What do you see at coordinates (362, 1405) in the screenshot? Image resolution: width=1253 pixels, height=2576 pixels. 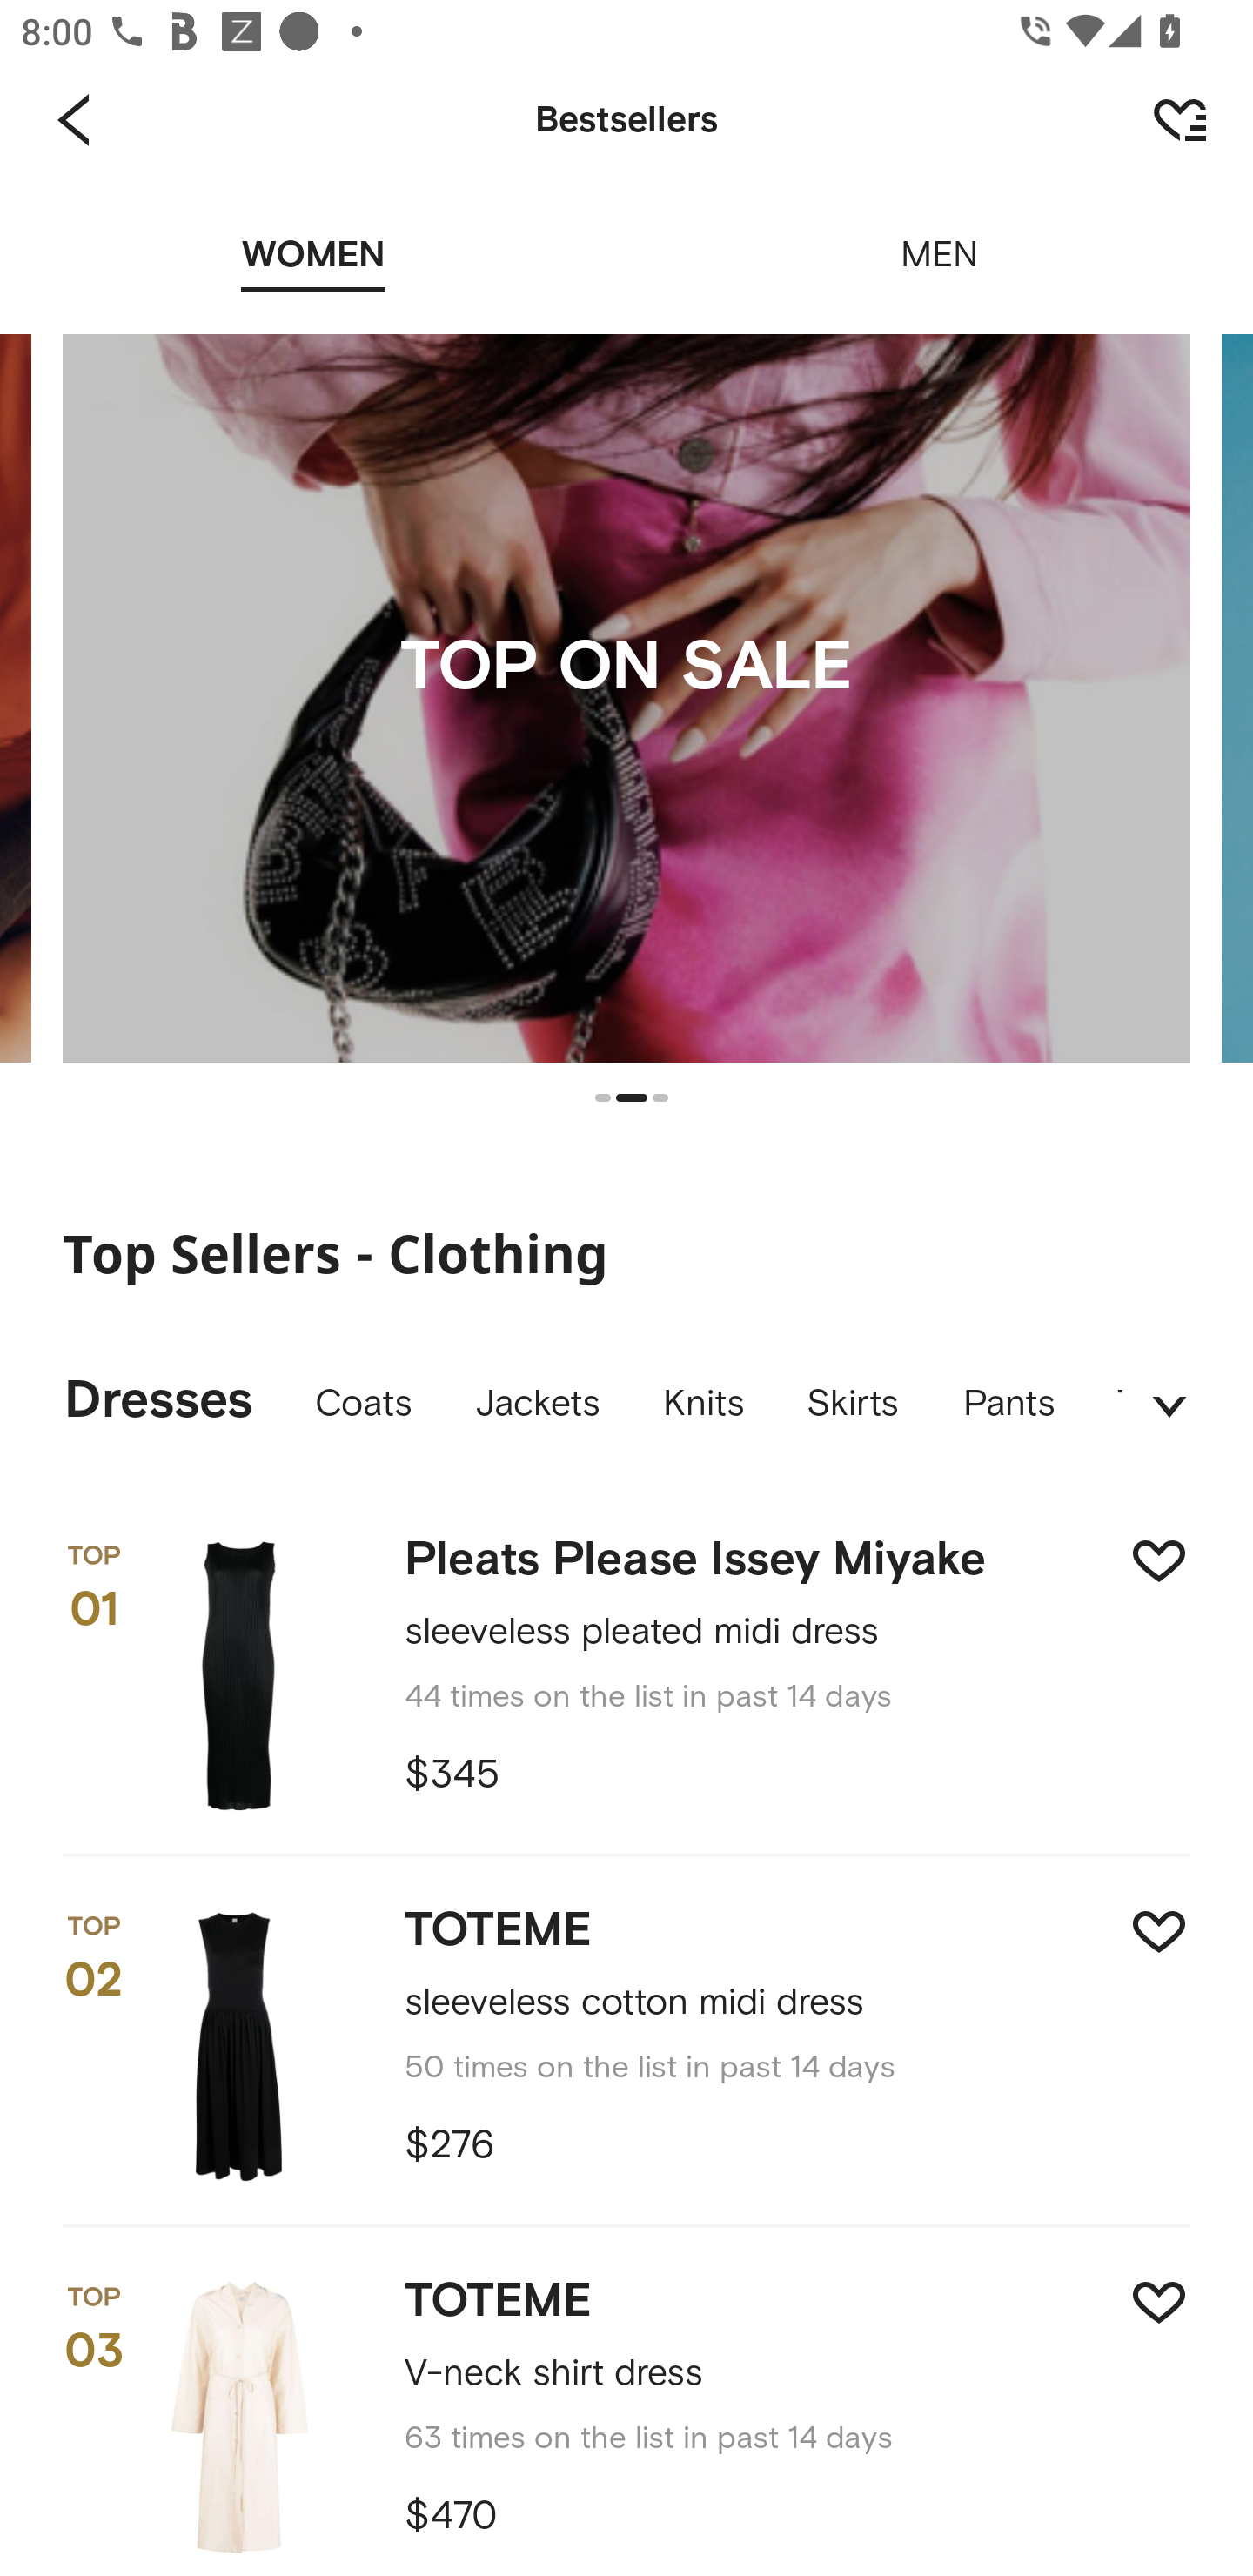 I see `Coats` at bounding box center [362, 1405].